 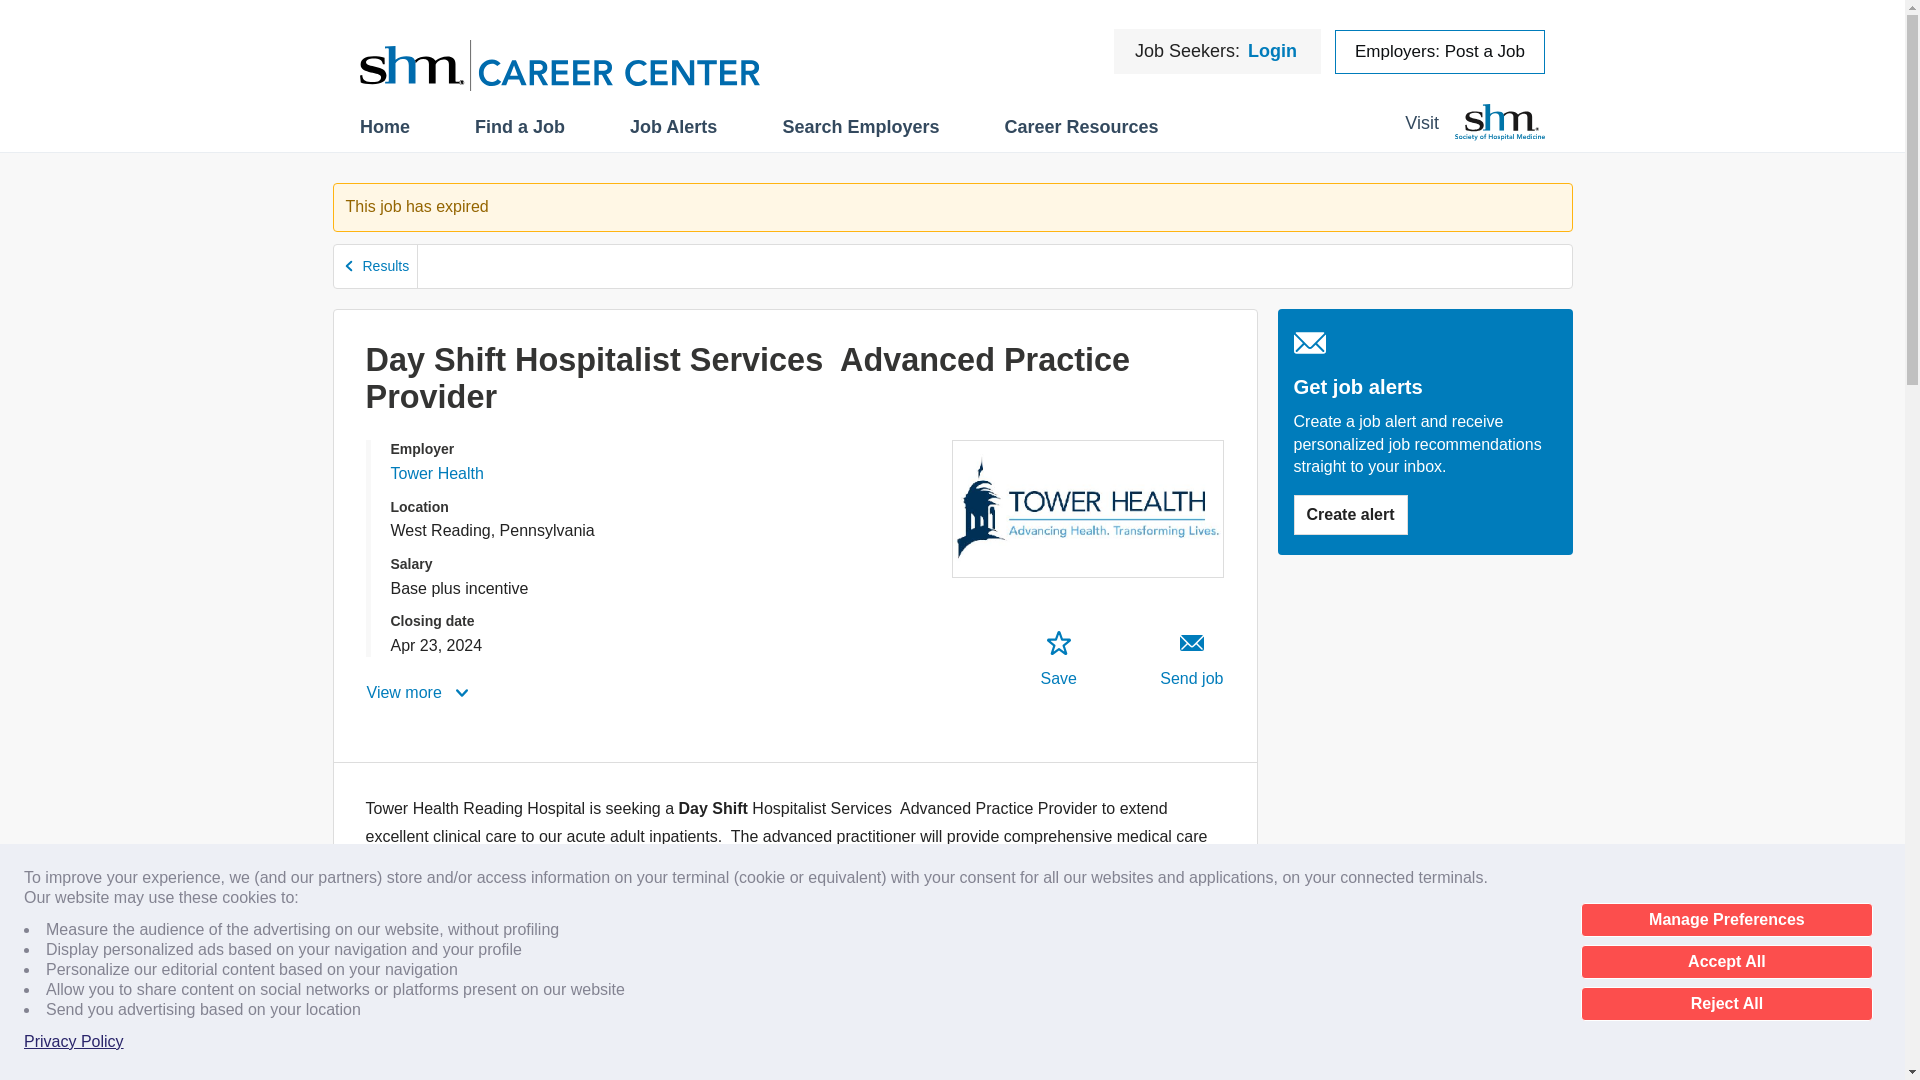 I want to click on Results, so click(x=376, y=266).